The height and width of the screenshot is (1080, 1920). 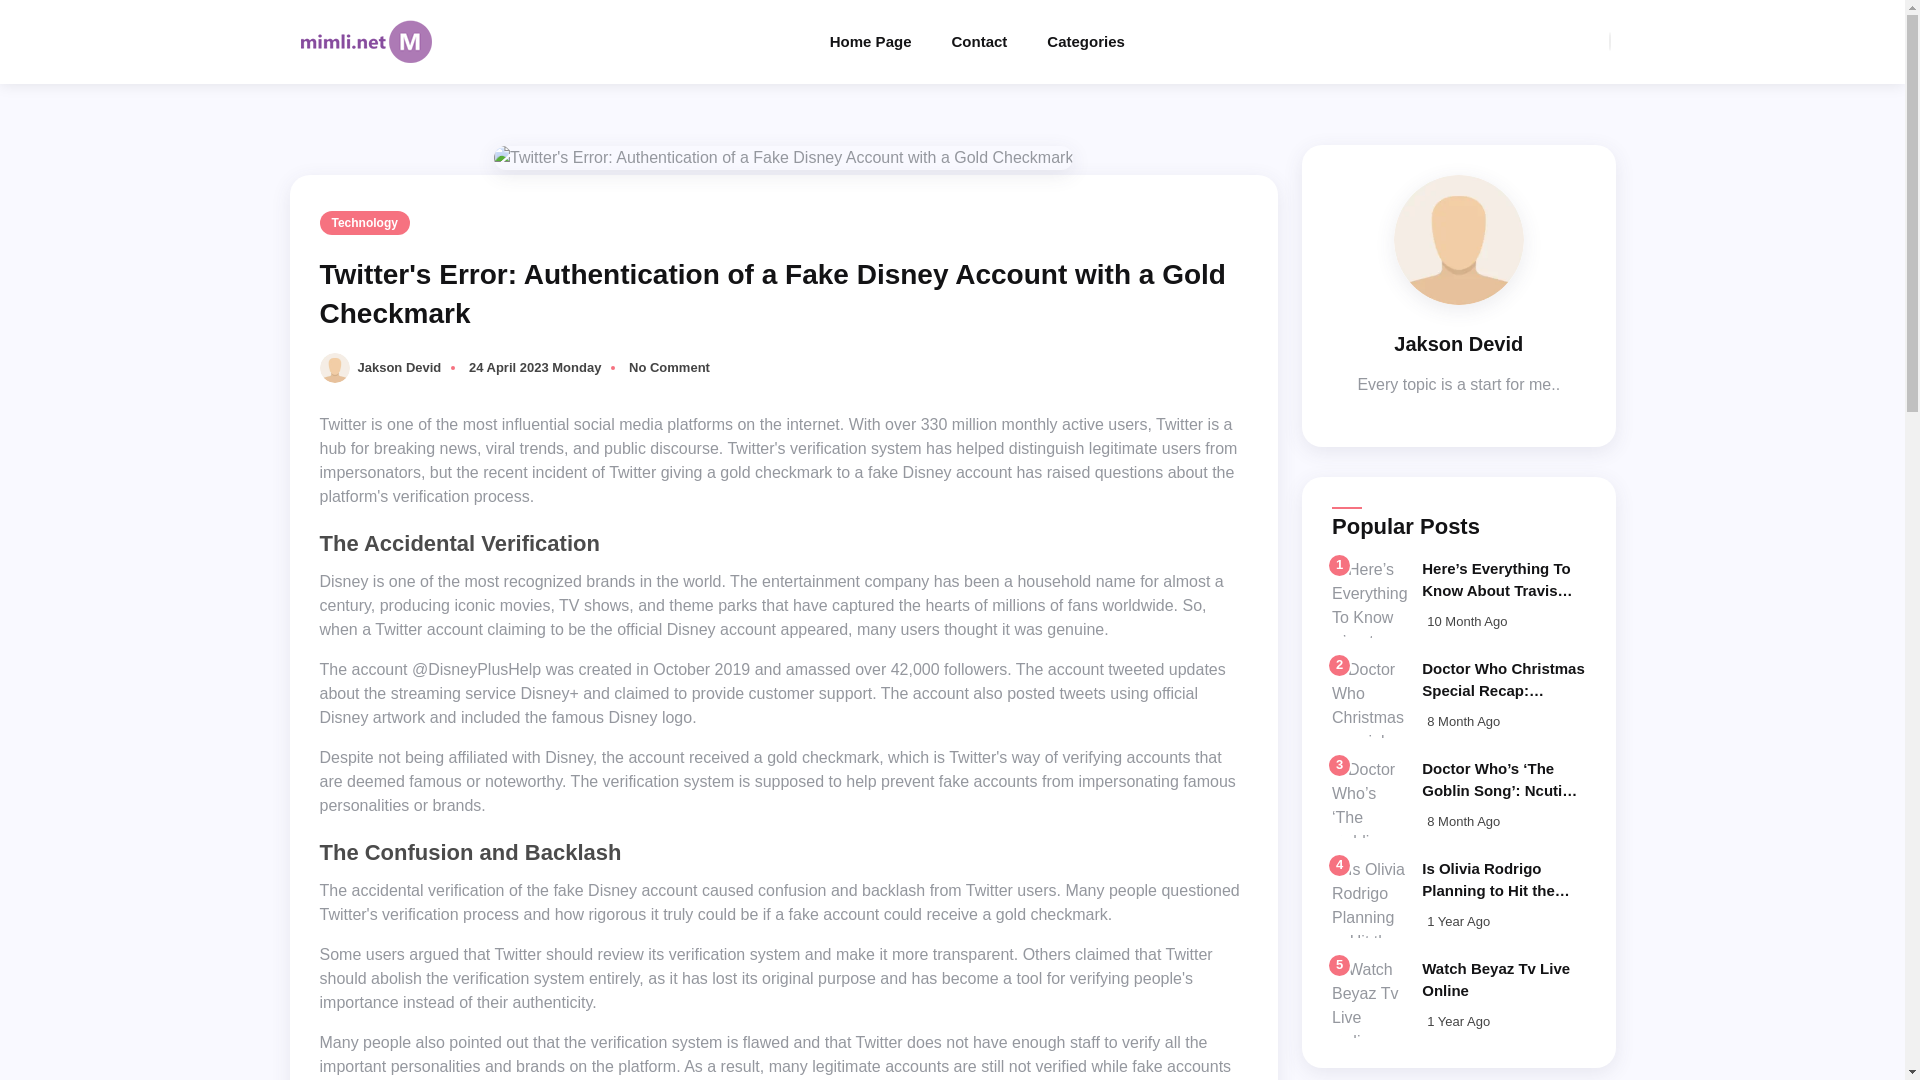 What do you see at coordinates (364, 40) in the screenshot?
I see `Mimli.net` at bounding box center [364, 40].